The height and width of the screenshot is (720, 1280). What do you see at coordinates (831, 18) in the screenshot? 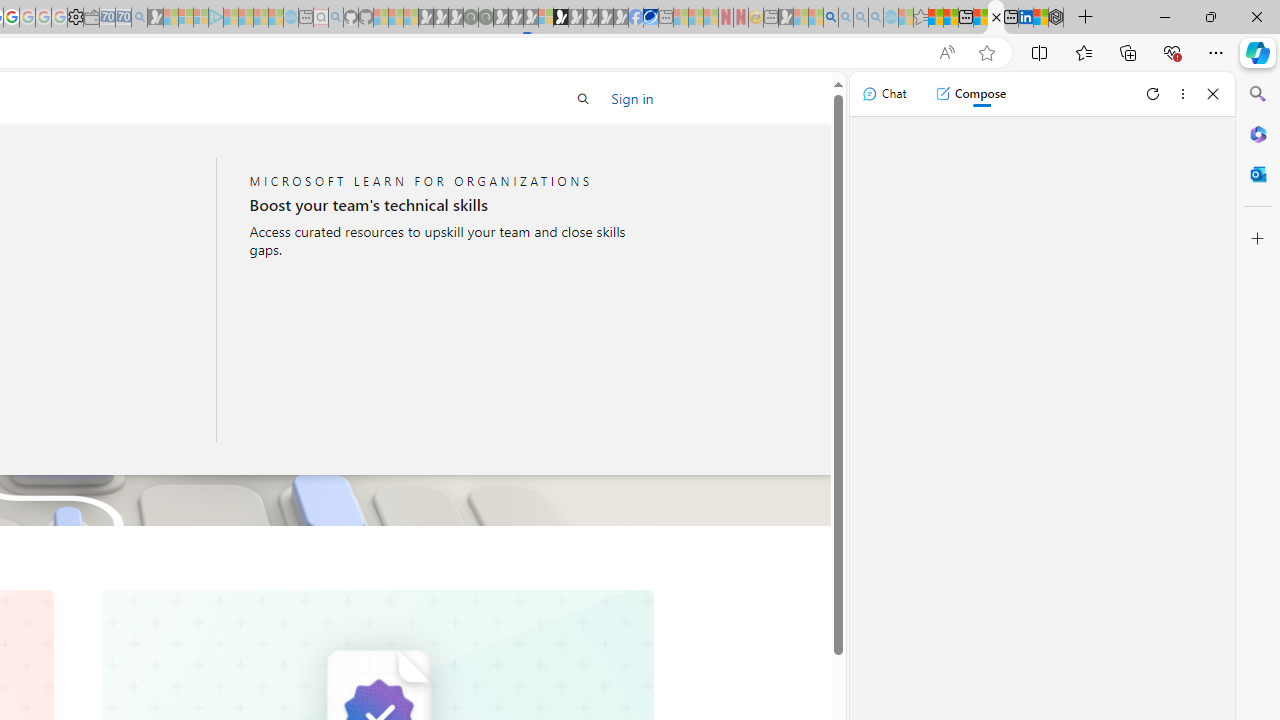
I see `Bing AI - Search` at bounding box center [831, 18].